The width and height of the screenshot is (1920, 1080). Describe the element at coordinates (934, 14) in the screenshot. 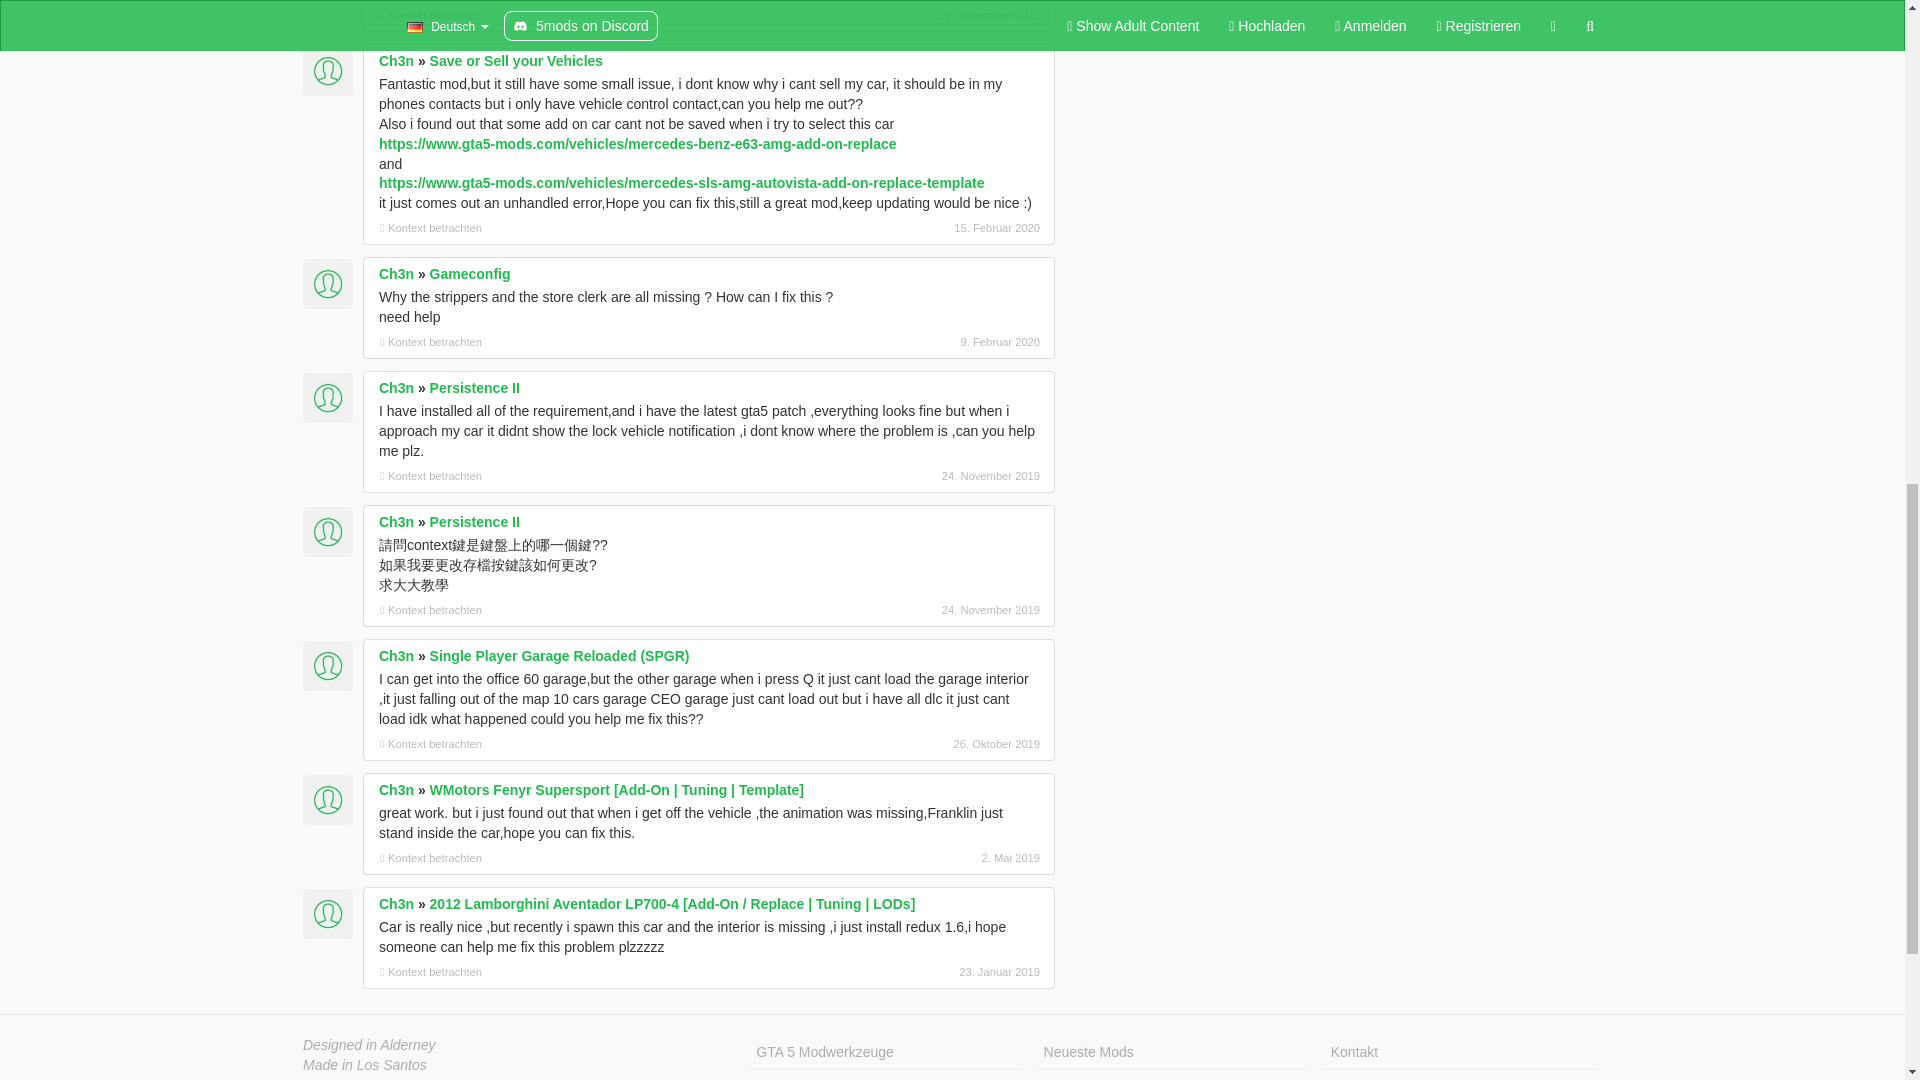

I see `Sonntag, 19. September 2021, 03:43 Uhr` at that location.